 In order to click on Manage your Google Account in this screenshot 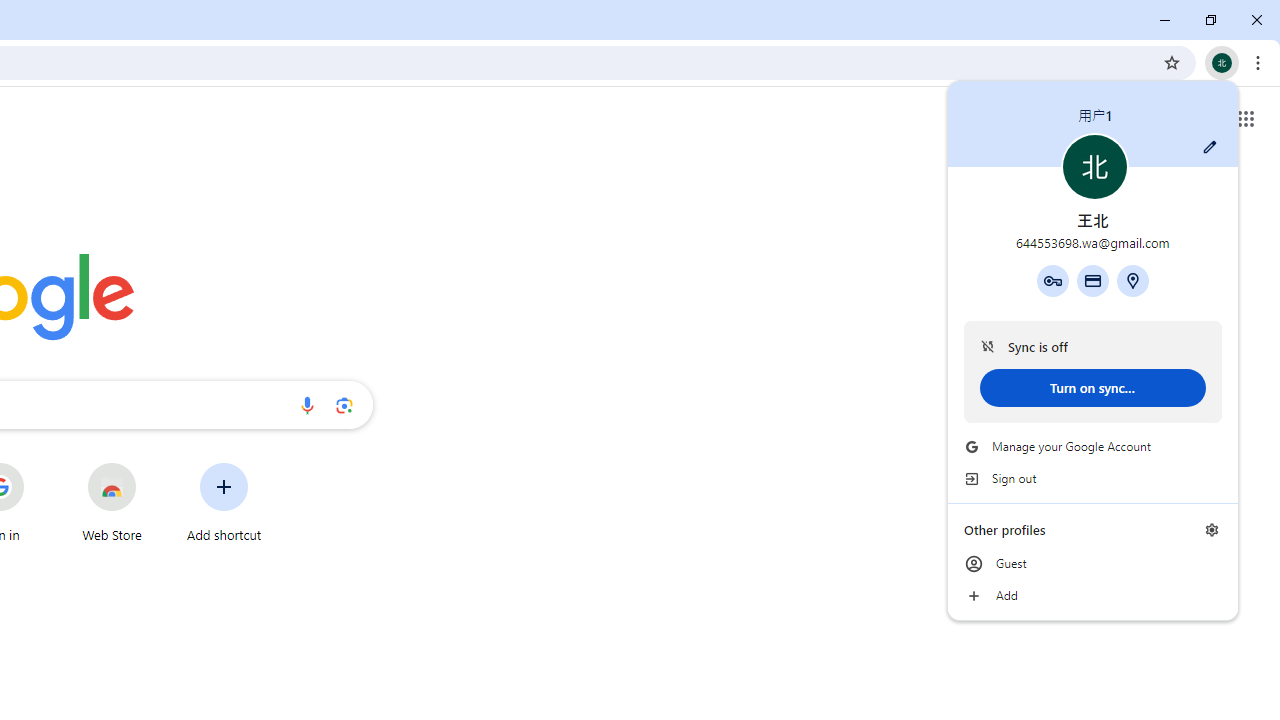, I will do `click(1092, 446)`.